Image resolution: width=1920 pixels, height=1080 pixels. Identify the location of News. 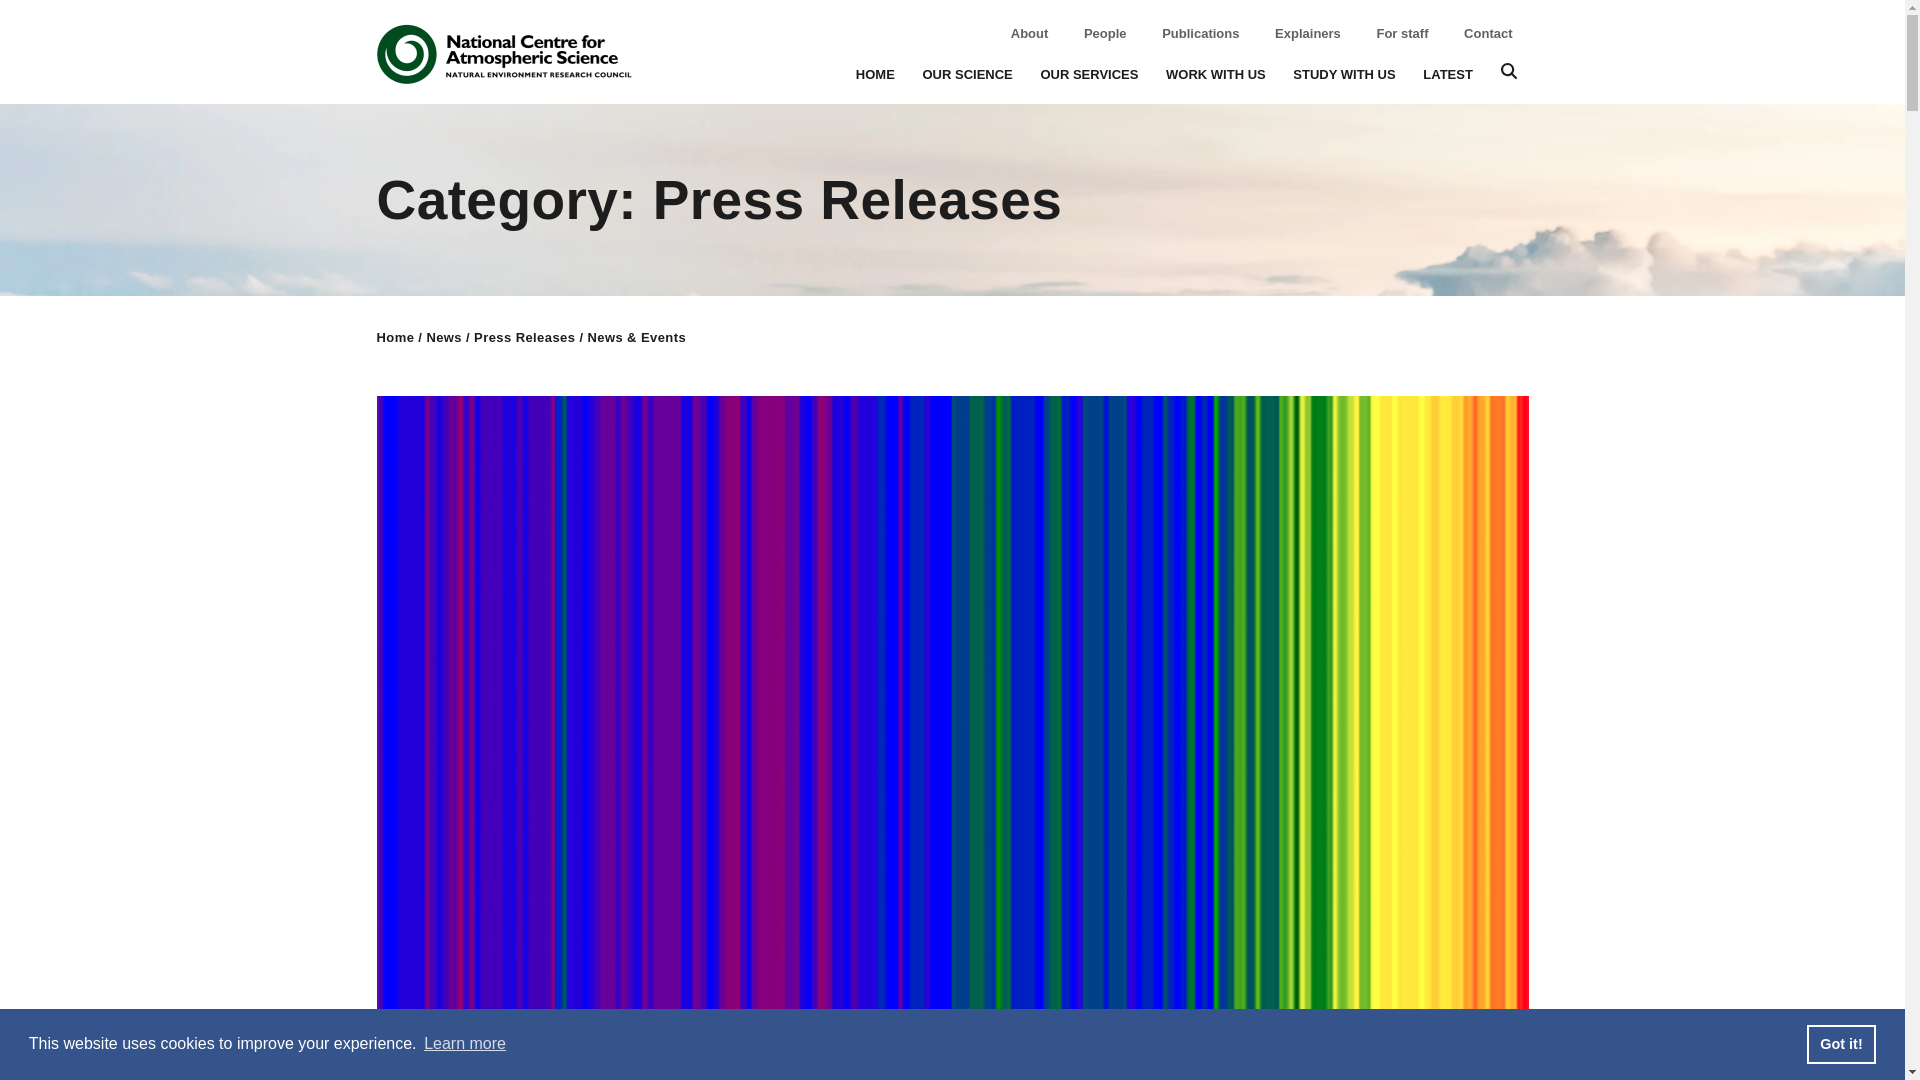
(444, 337).